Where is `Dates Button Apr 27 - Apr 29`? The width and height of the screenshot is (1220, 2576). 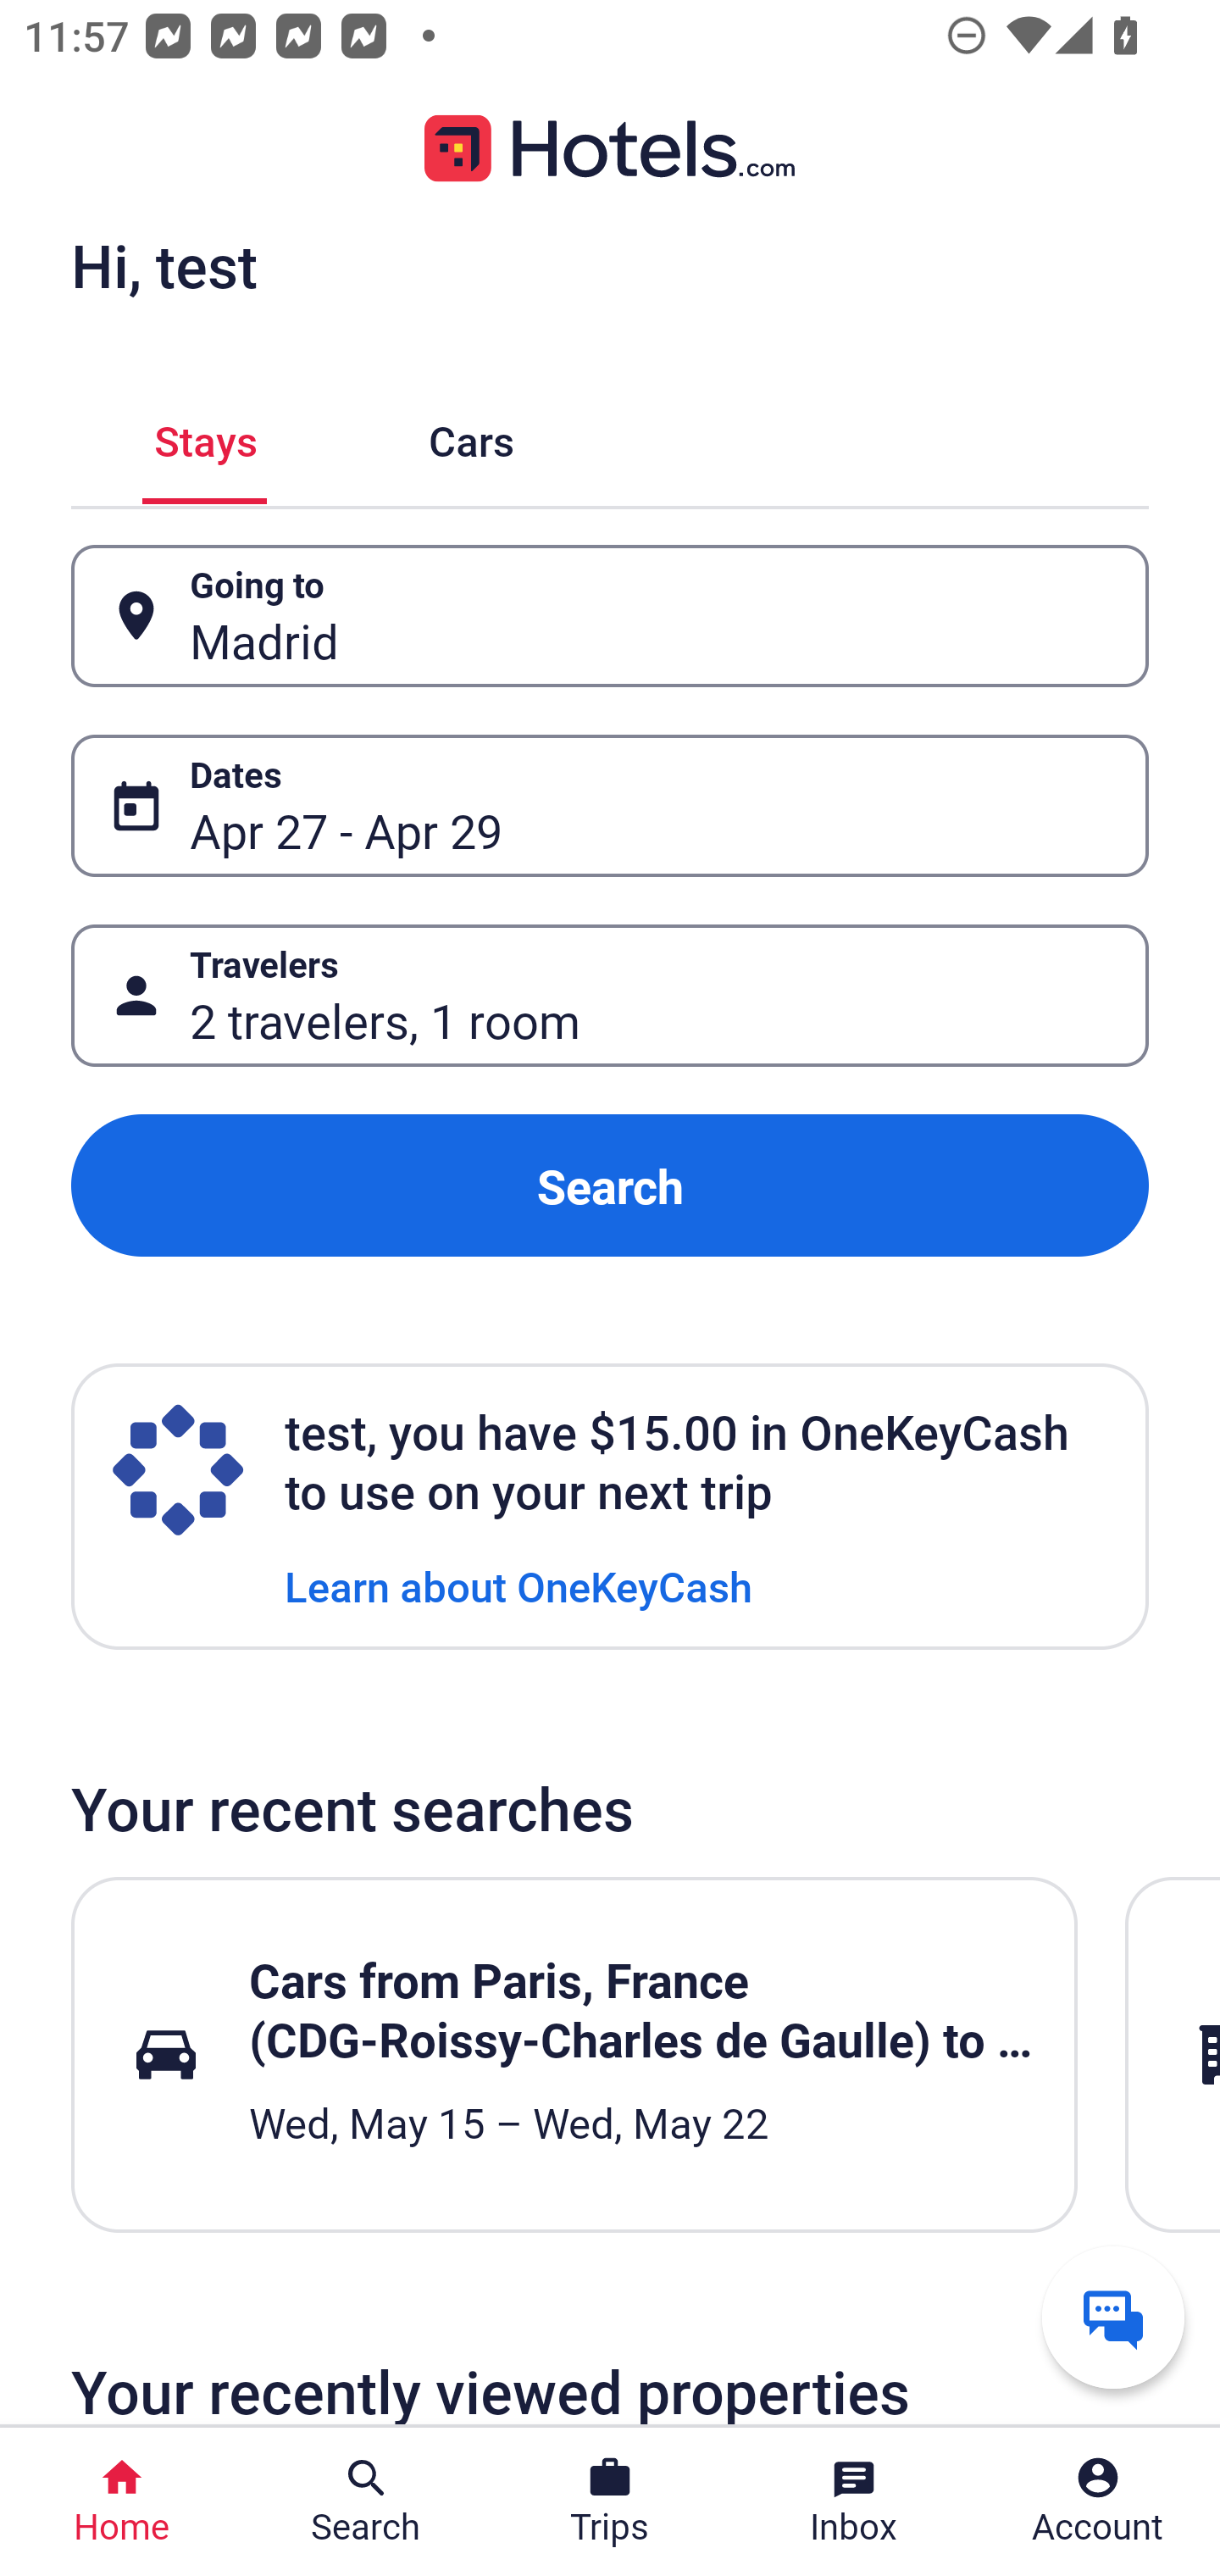
Dates Button Apr 27 - Apr 29 is located at coordinates (610, 805).